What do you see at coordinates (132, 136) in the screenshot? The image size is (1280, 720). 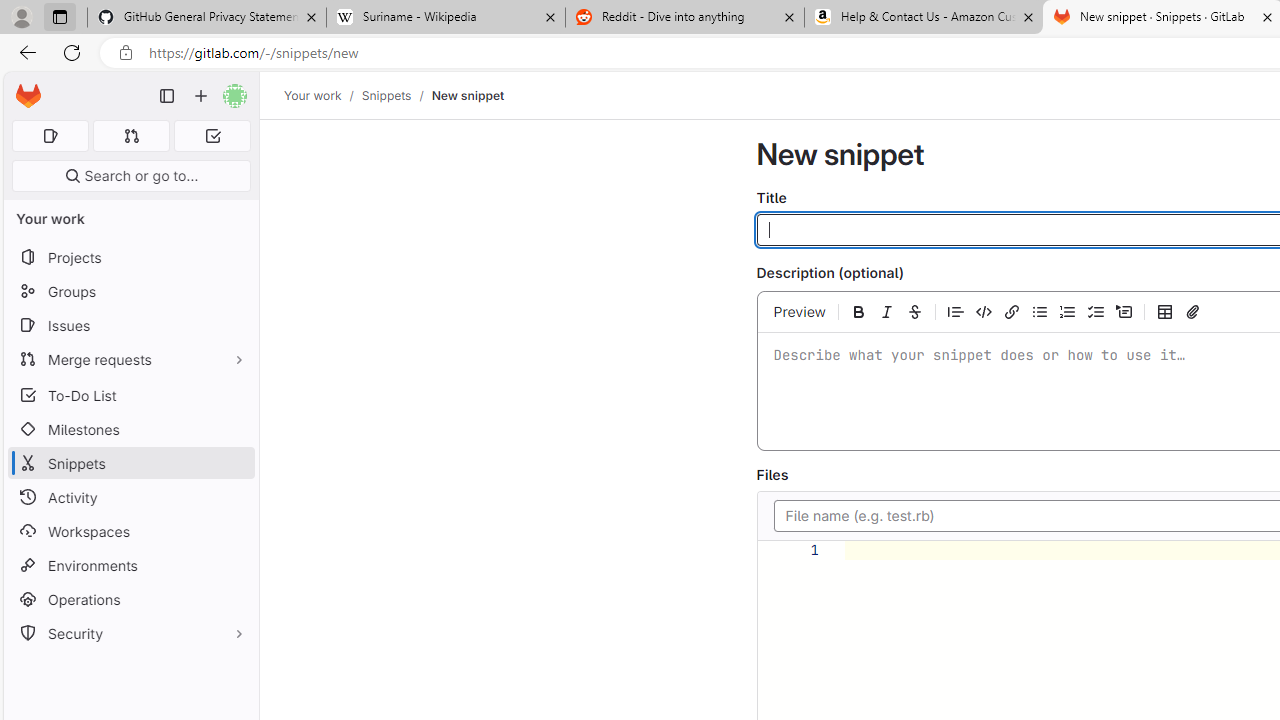 I see `Merge requests 0` at bounding box center [132, 136].